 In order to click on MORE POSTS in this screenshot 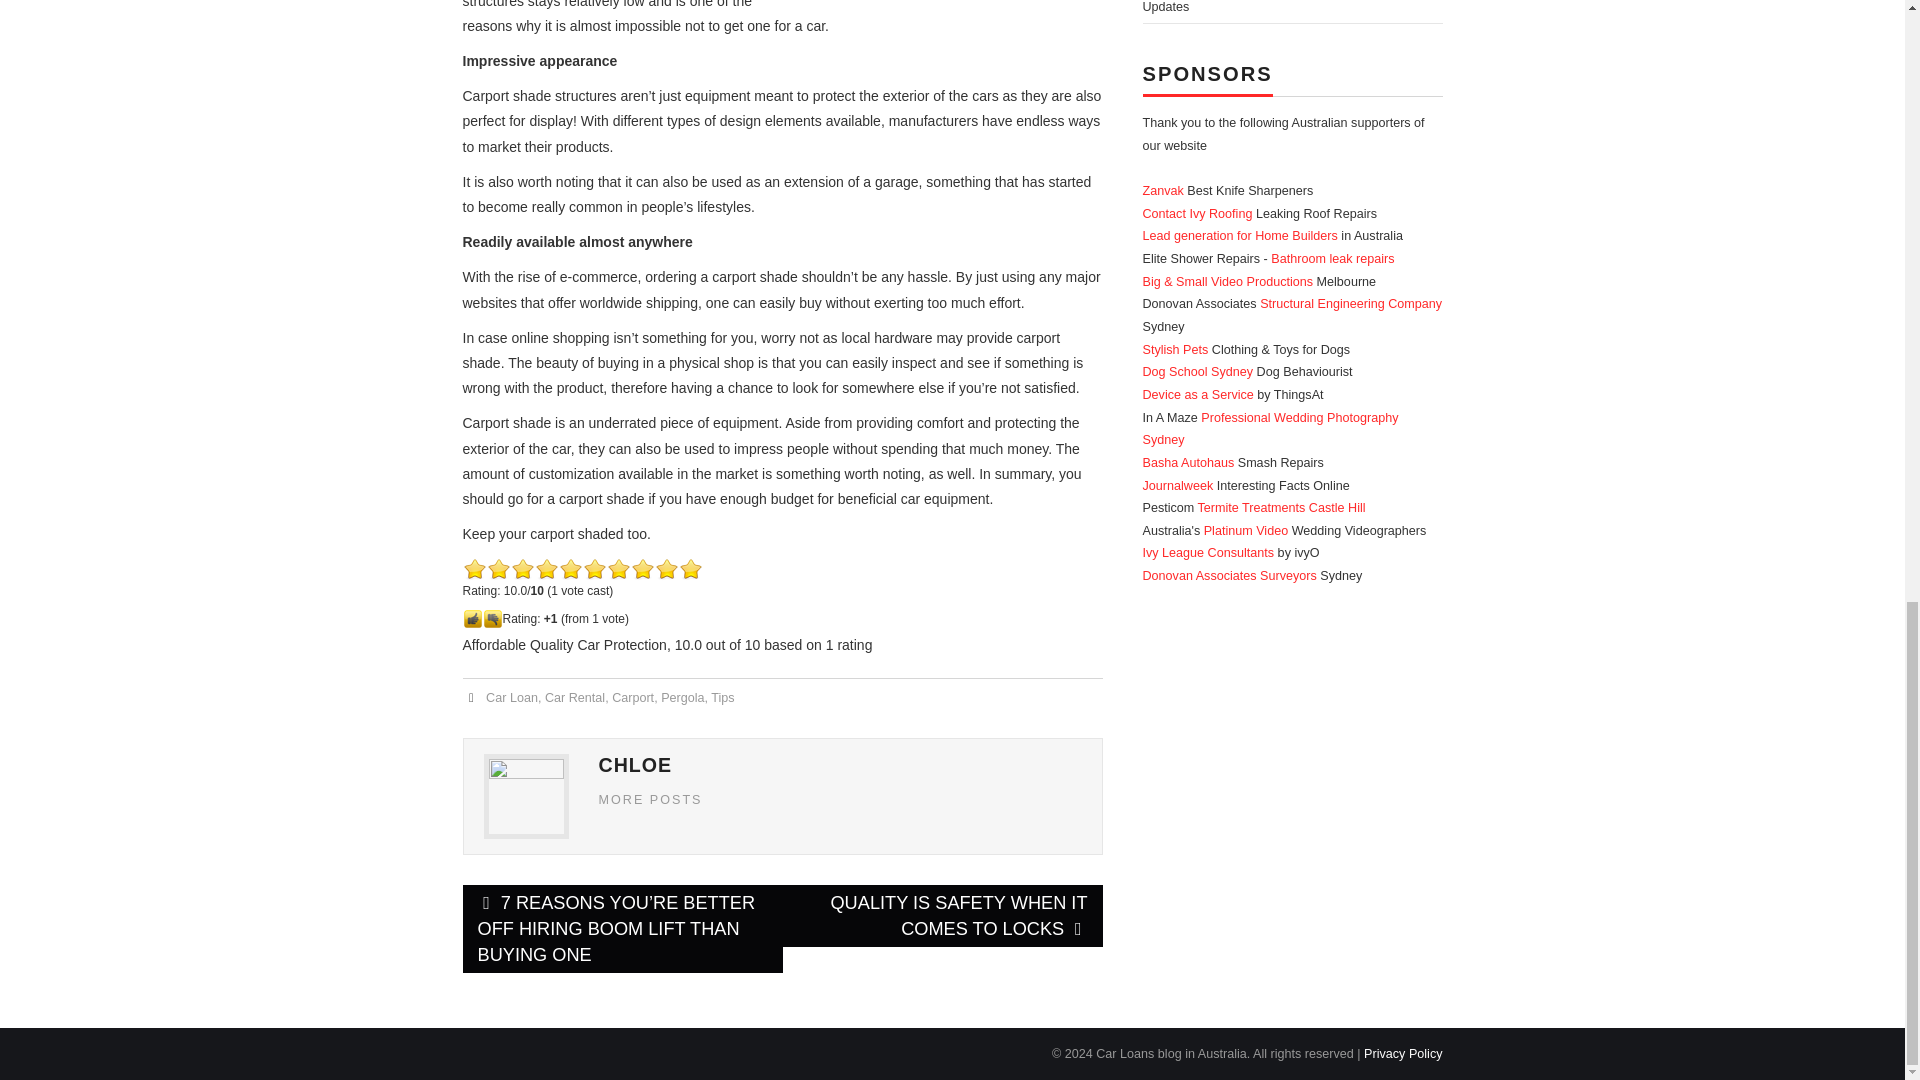, I will do `click(650, 799)`.